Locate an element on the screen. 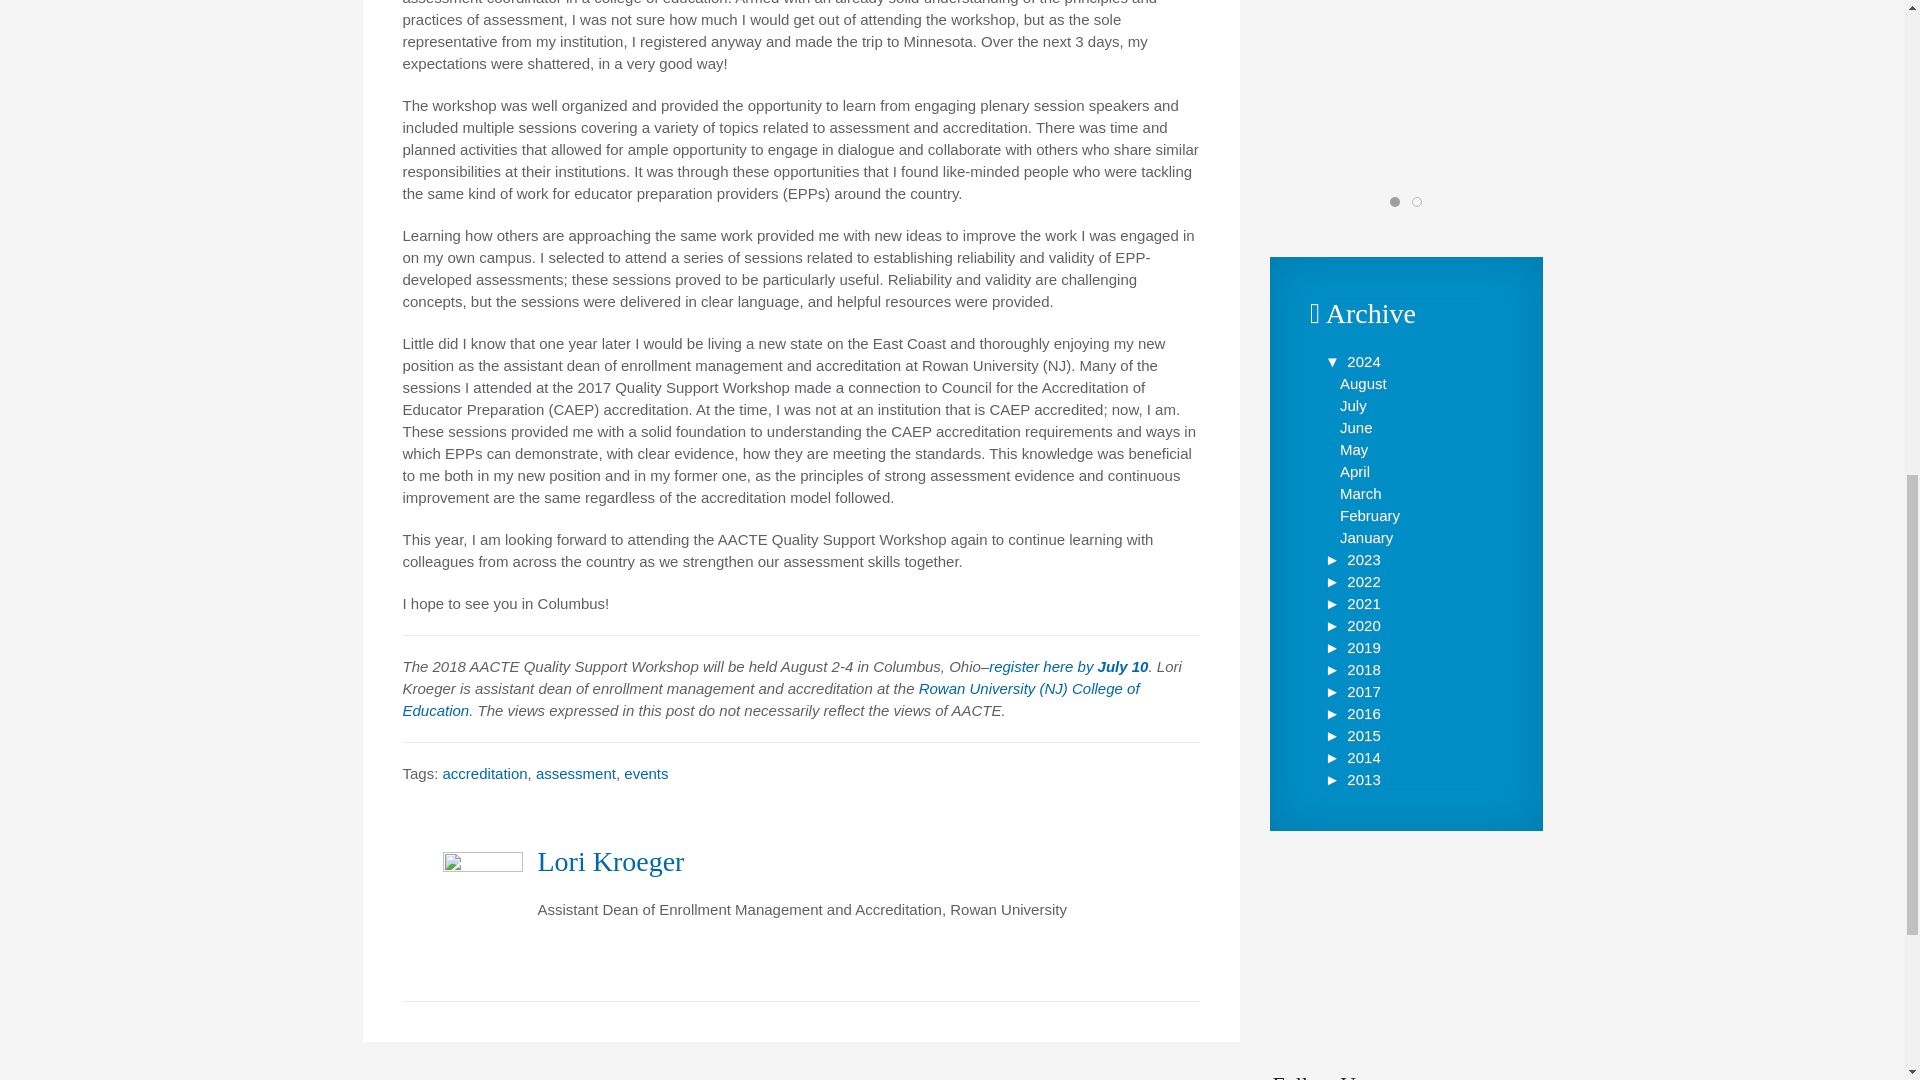 The height and width of the screenshot is (1080, 1920). register here by July 10 is located at coordinates (1068, 666).